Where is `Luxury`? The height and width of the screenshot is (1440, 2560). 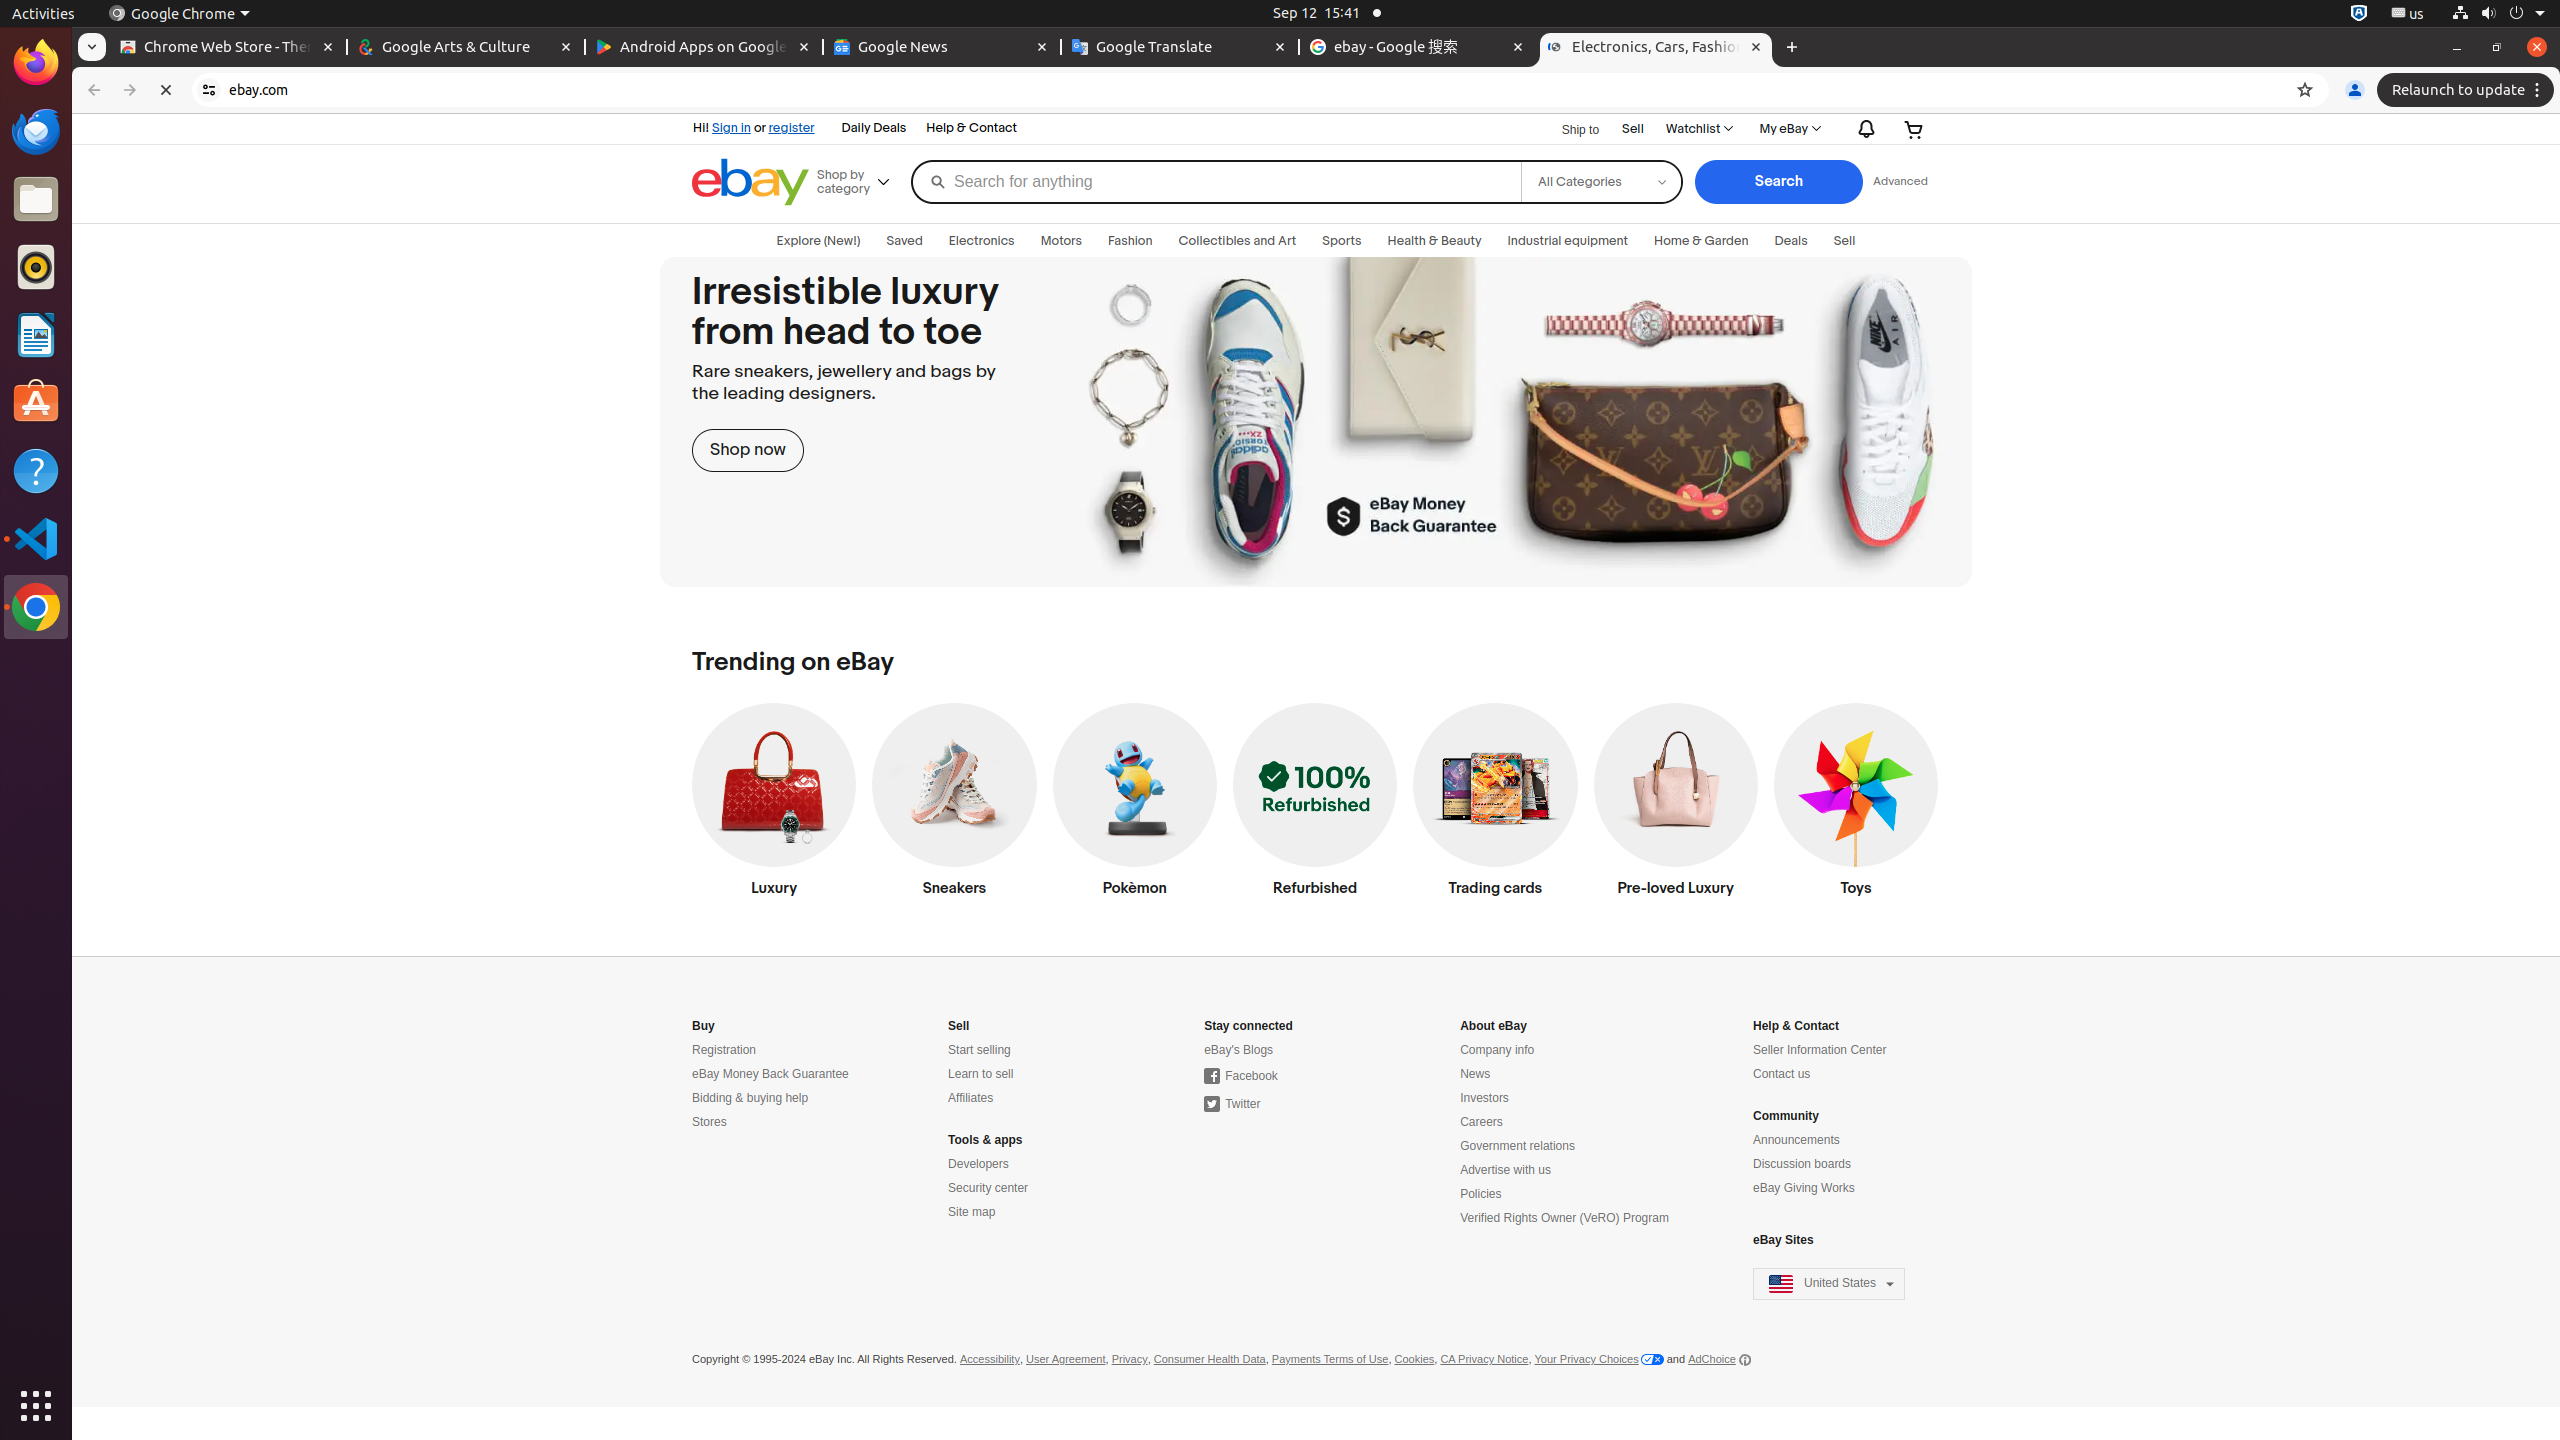 Luxury is located at coordinates (774, 805).